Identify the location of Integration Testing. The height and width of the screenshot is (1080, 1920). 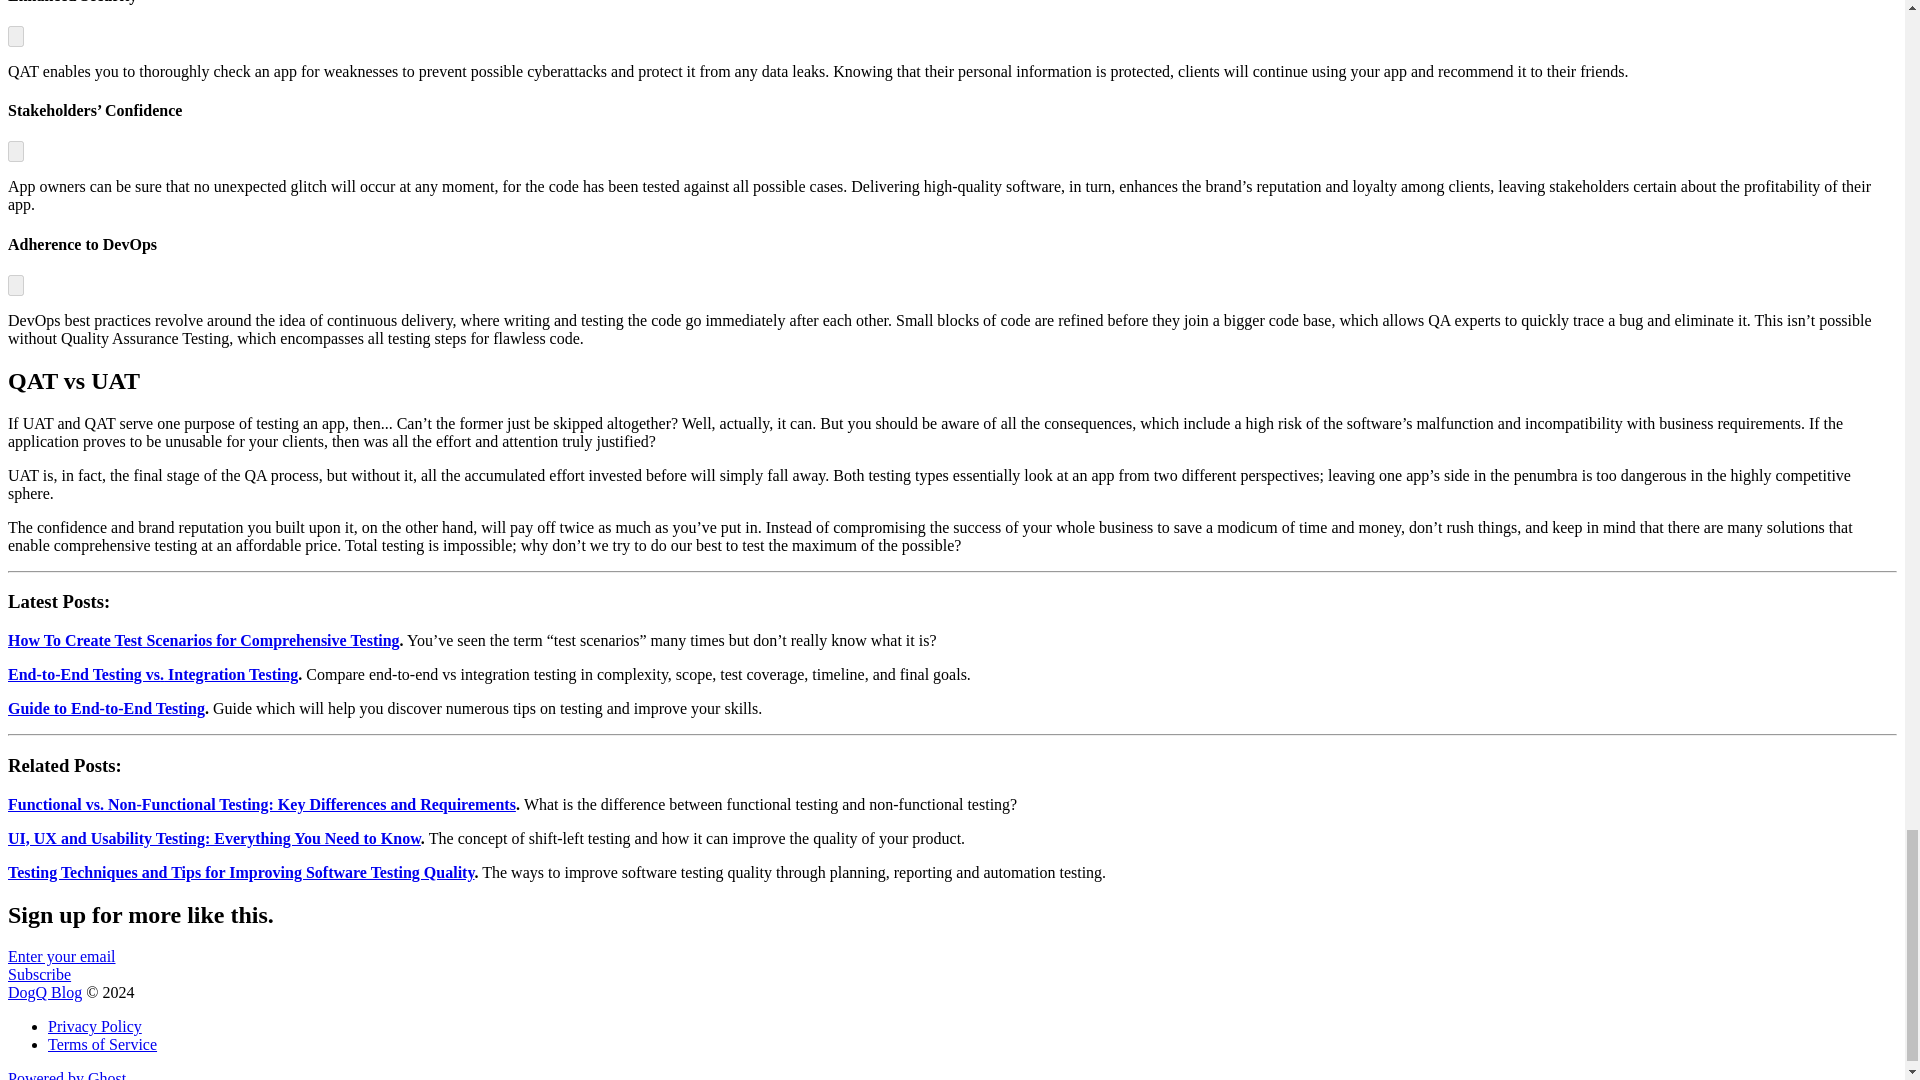
(230, 674).